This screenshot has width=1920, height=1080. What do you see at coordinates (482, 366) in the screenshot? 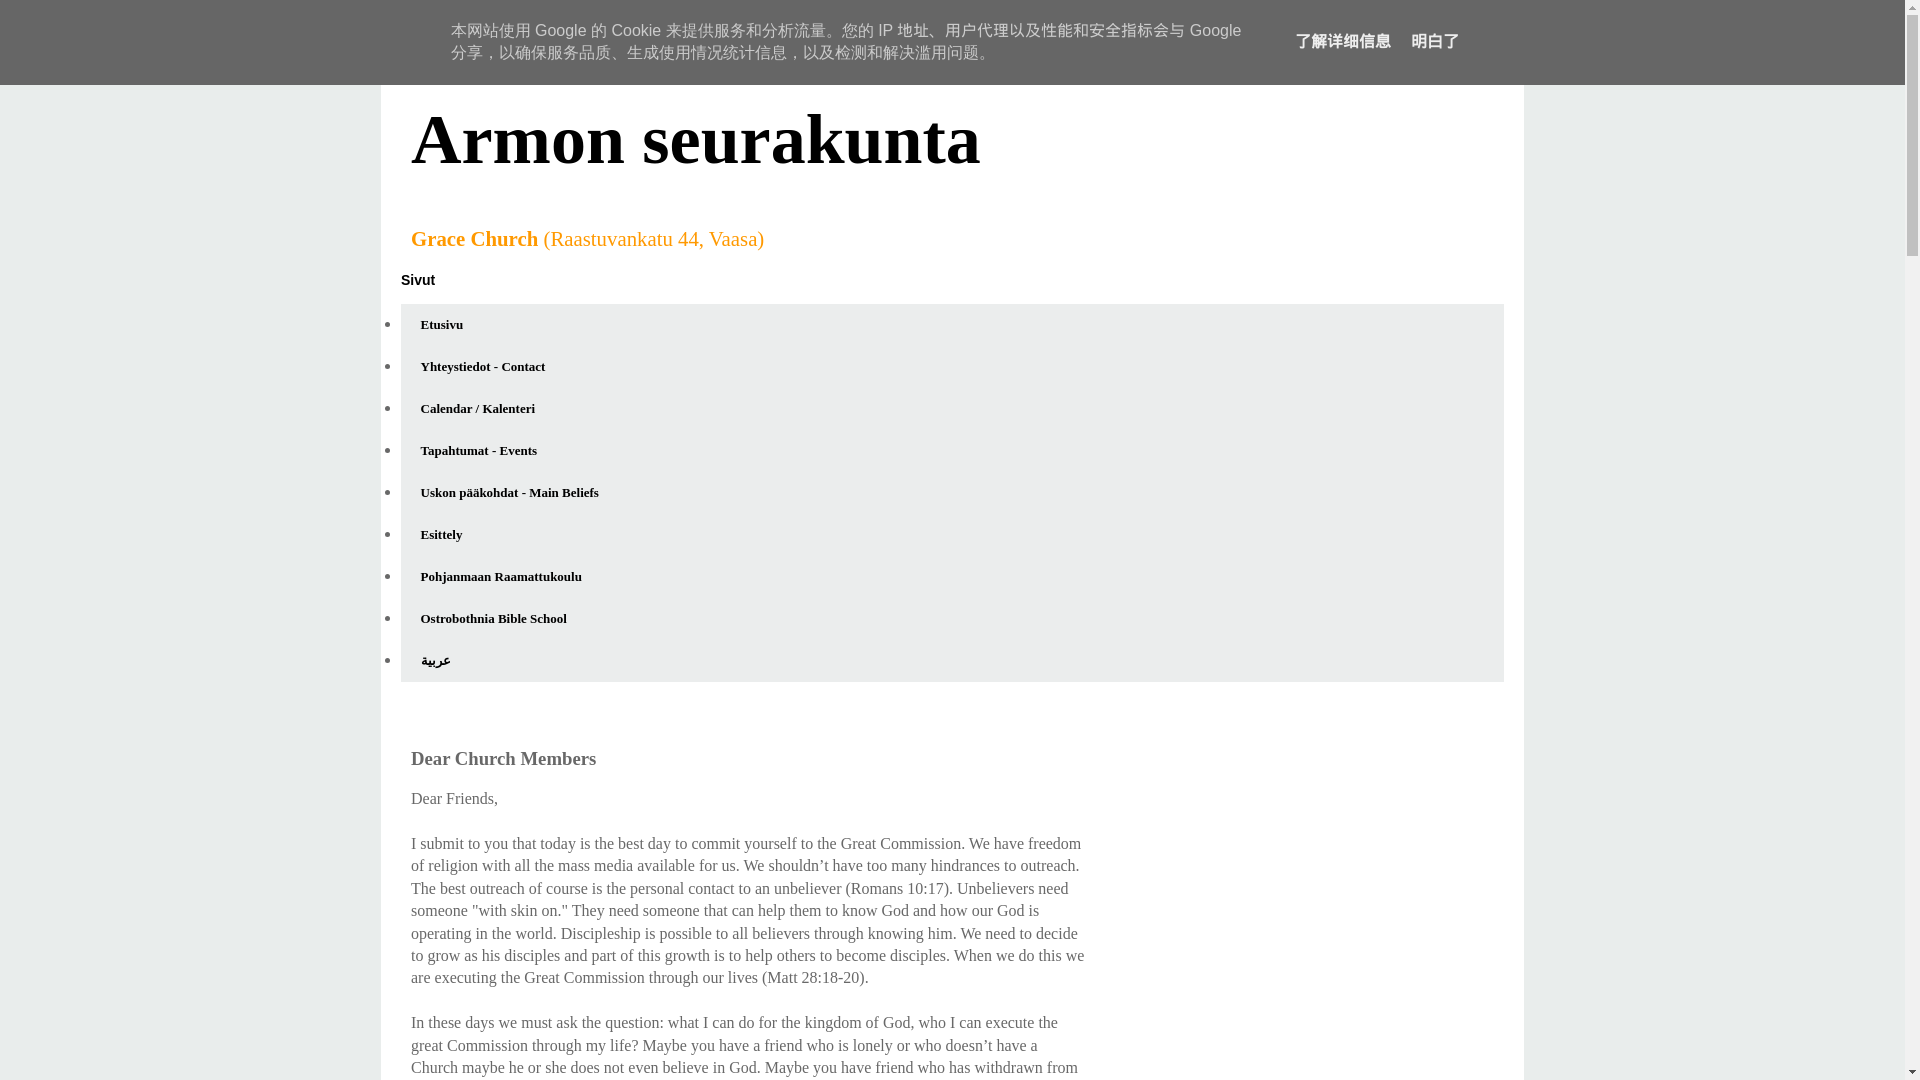
I see `Yhteystiedot - Contact` at bounding box center [482, 366].